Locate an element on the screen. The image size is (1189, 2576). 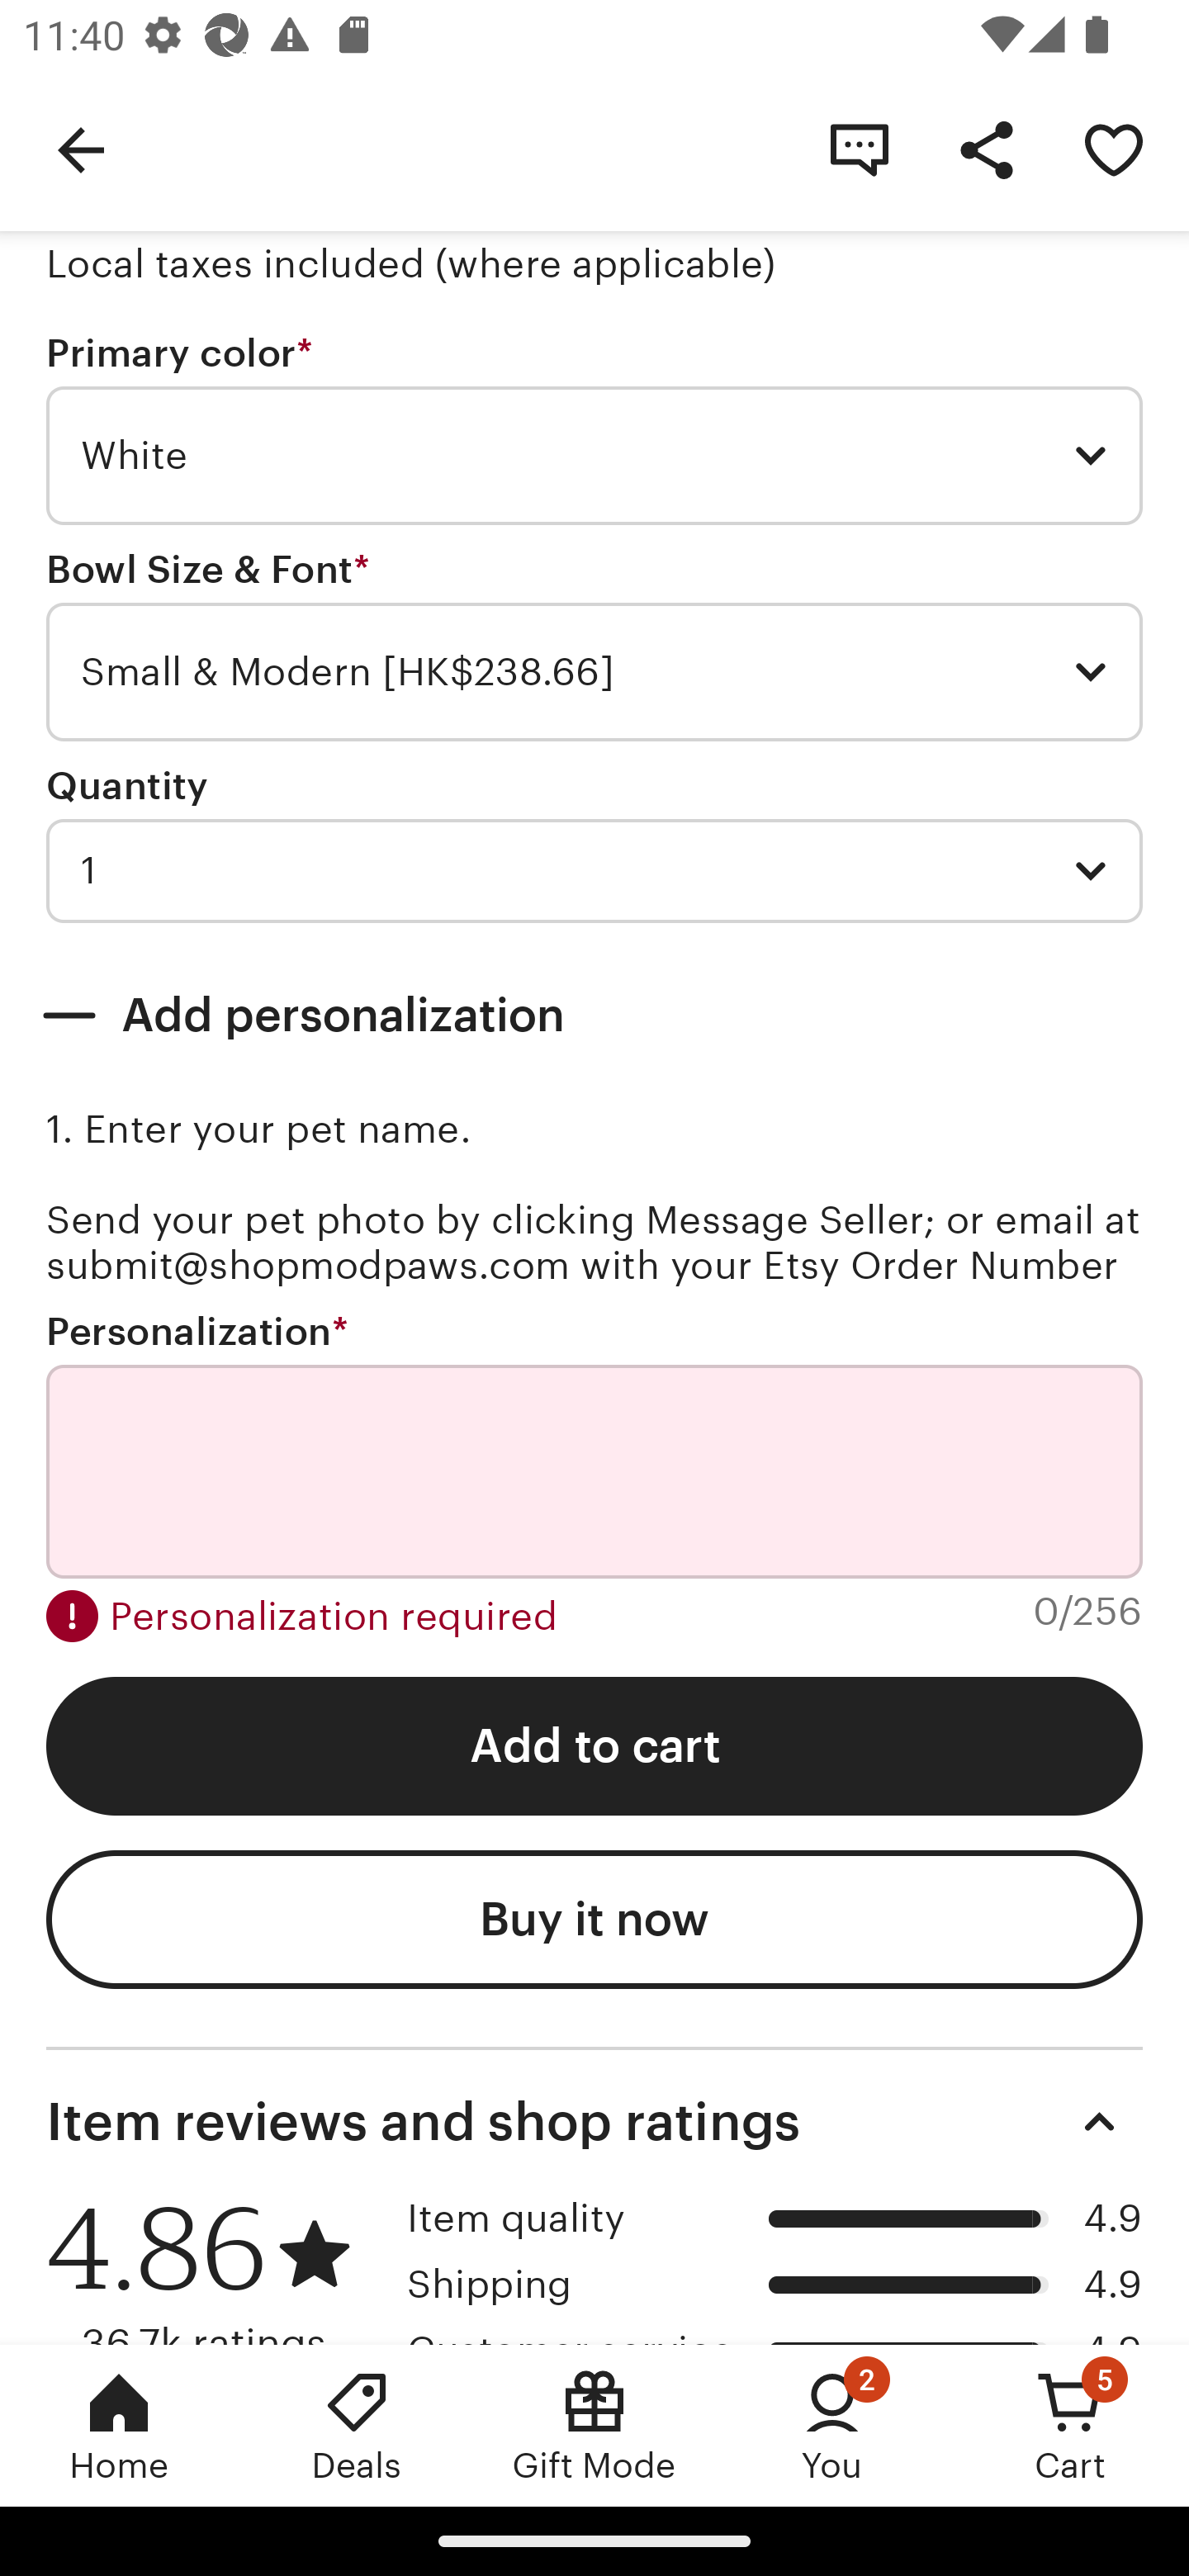
1 is located at coordinates (594, 870).